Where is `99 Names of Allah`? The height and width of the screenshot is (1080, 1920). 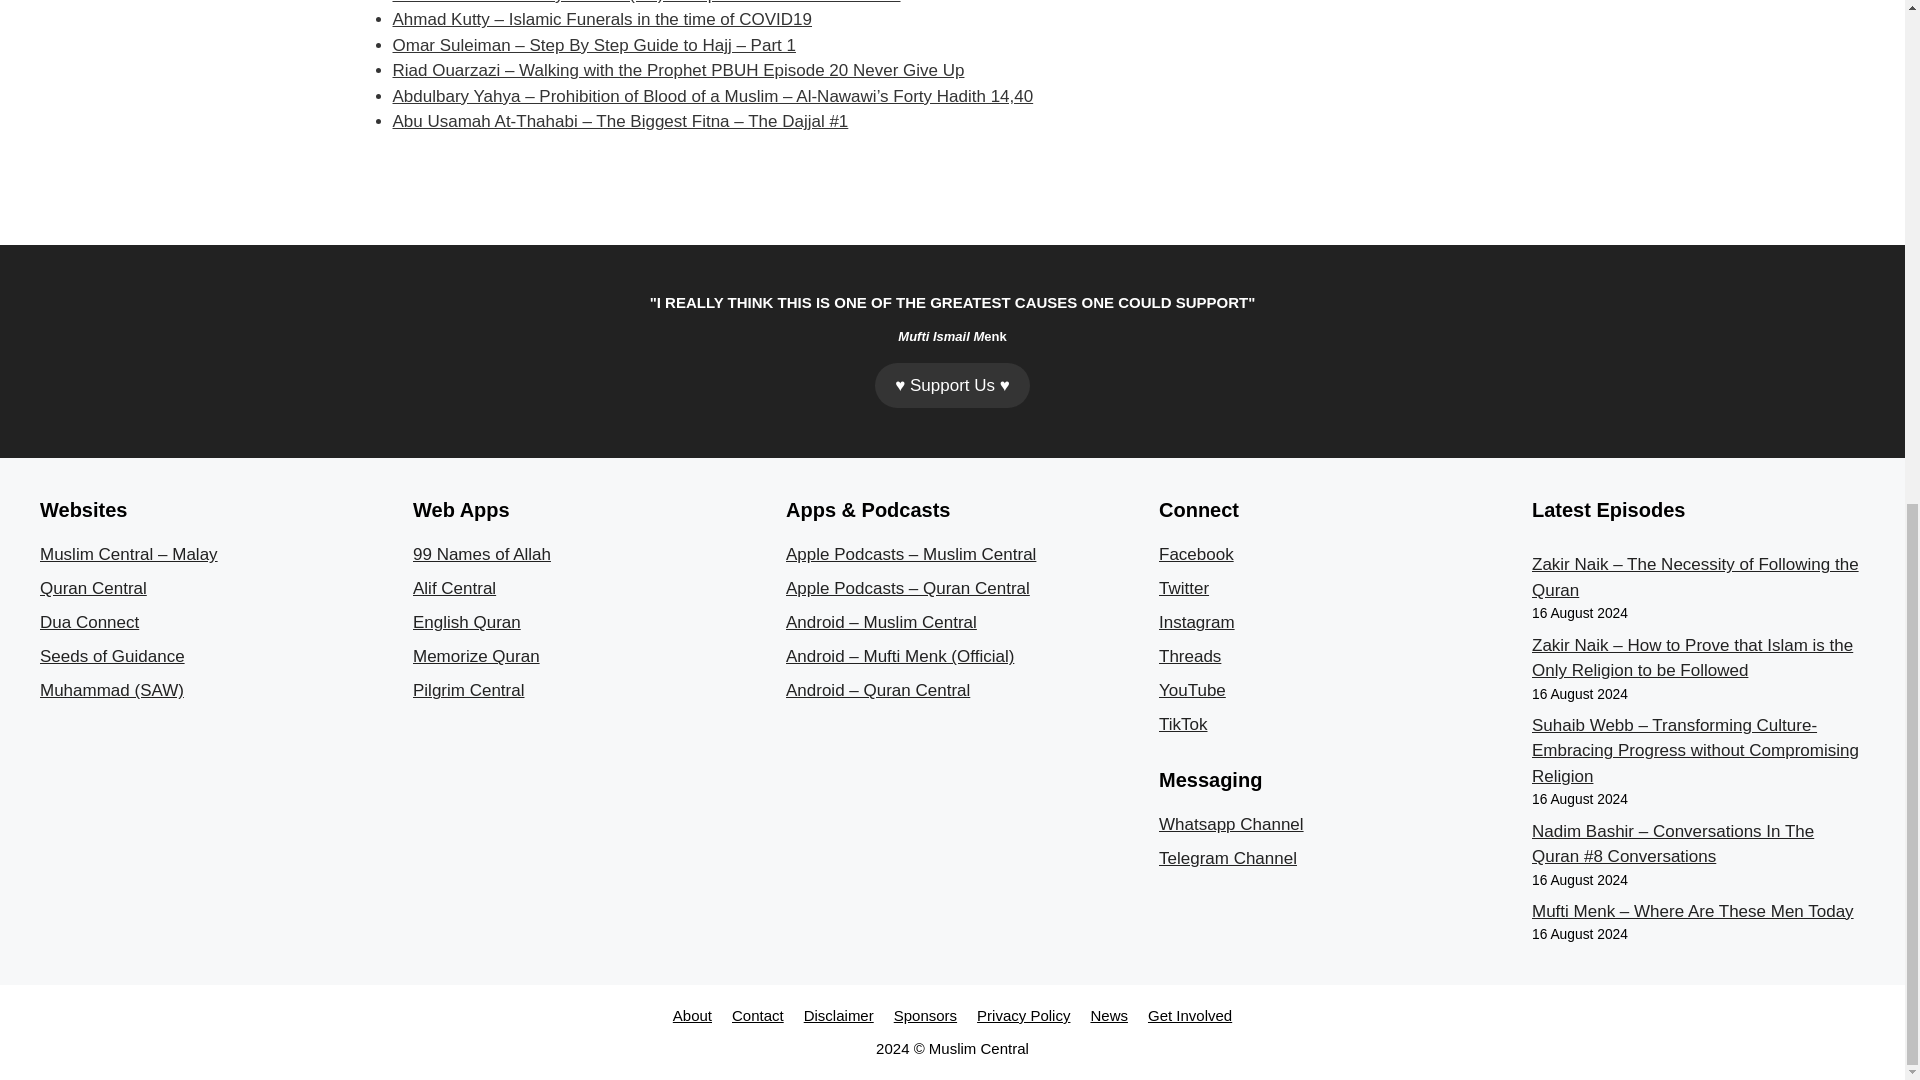 99 Names of Allah is located at coordinates (482, 554).